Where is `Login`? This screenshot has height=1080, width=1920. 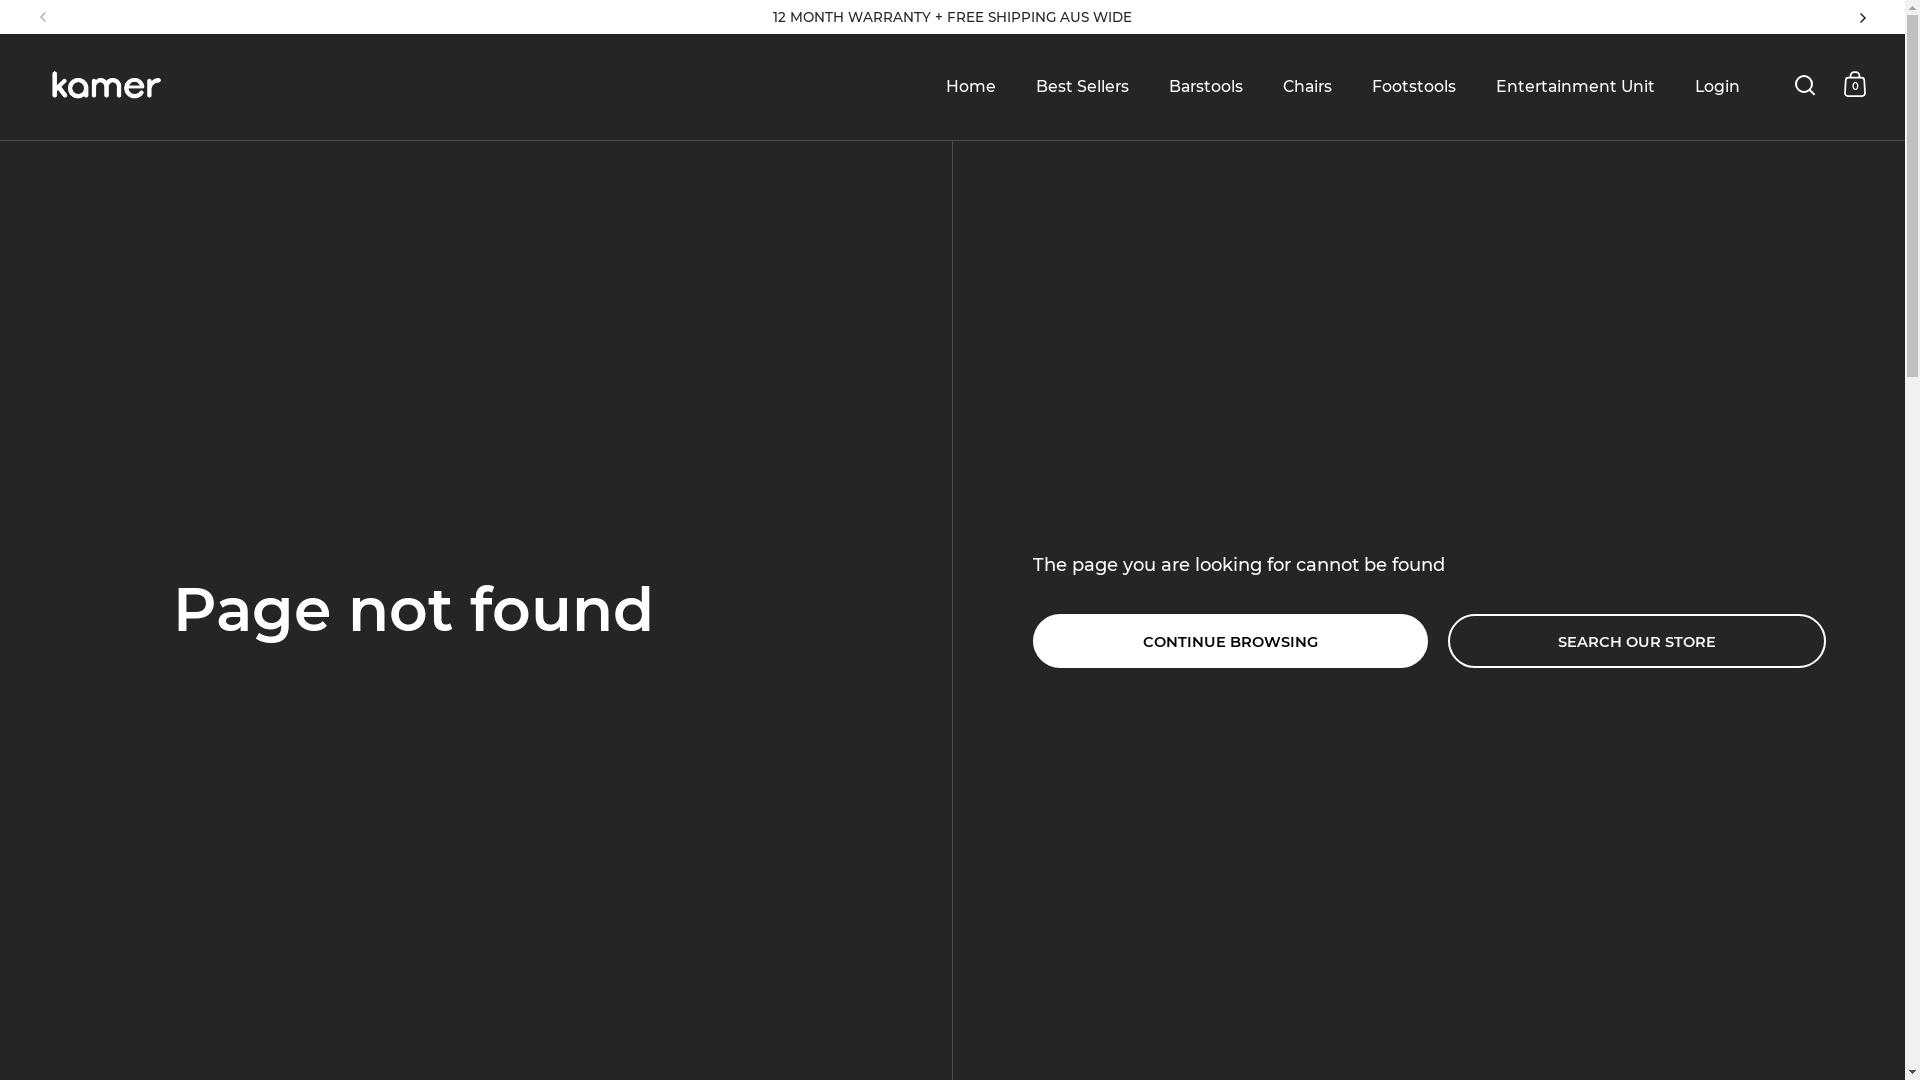
Login is located at coordinates (1718, 87).